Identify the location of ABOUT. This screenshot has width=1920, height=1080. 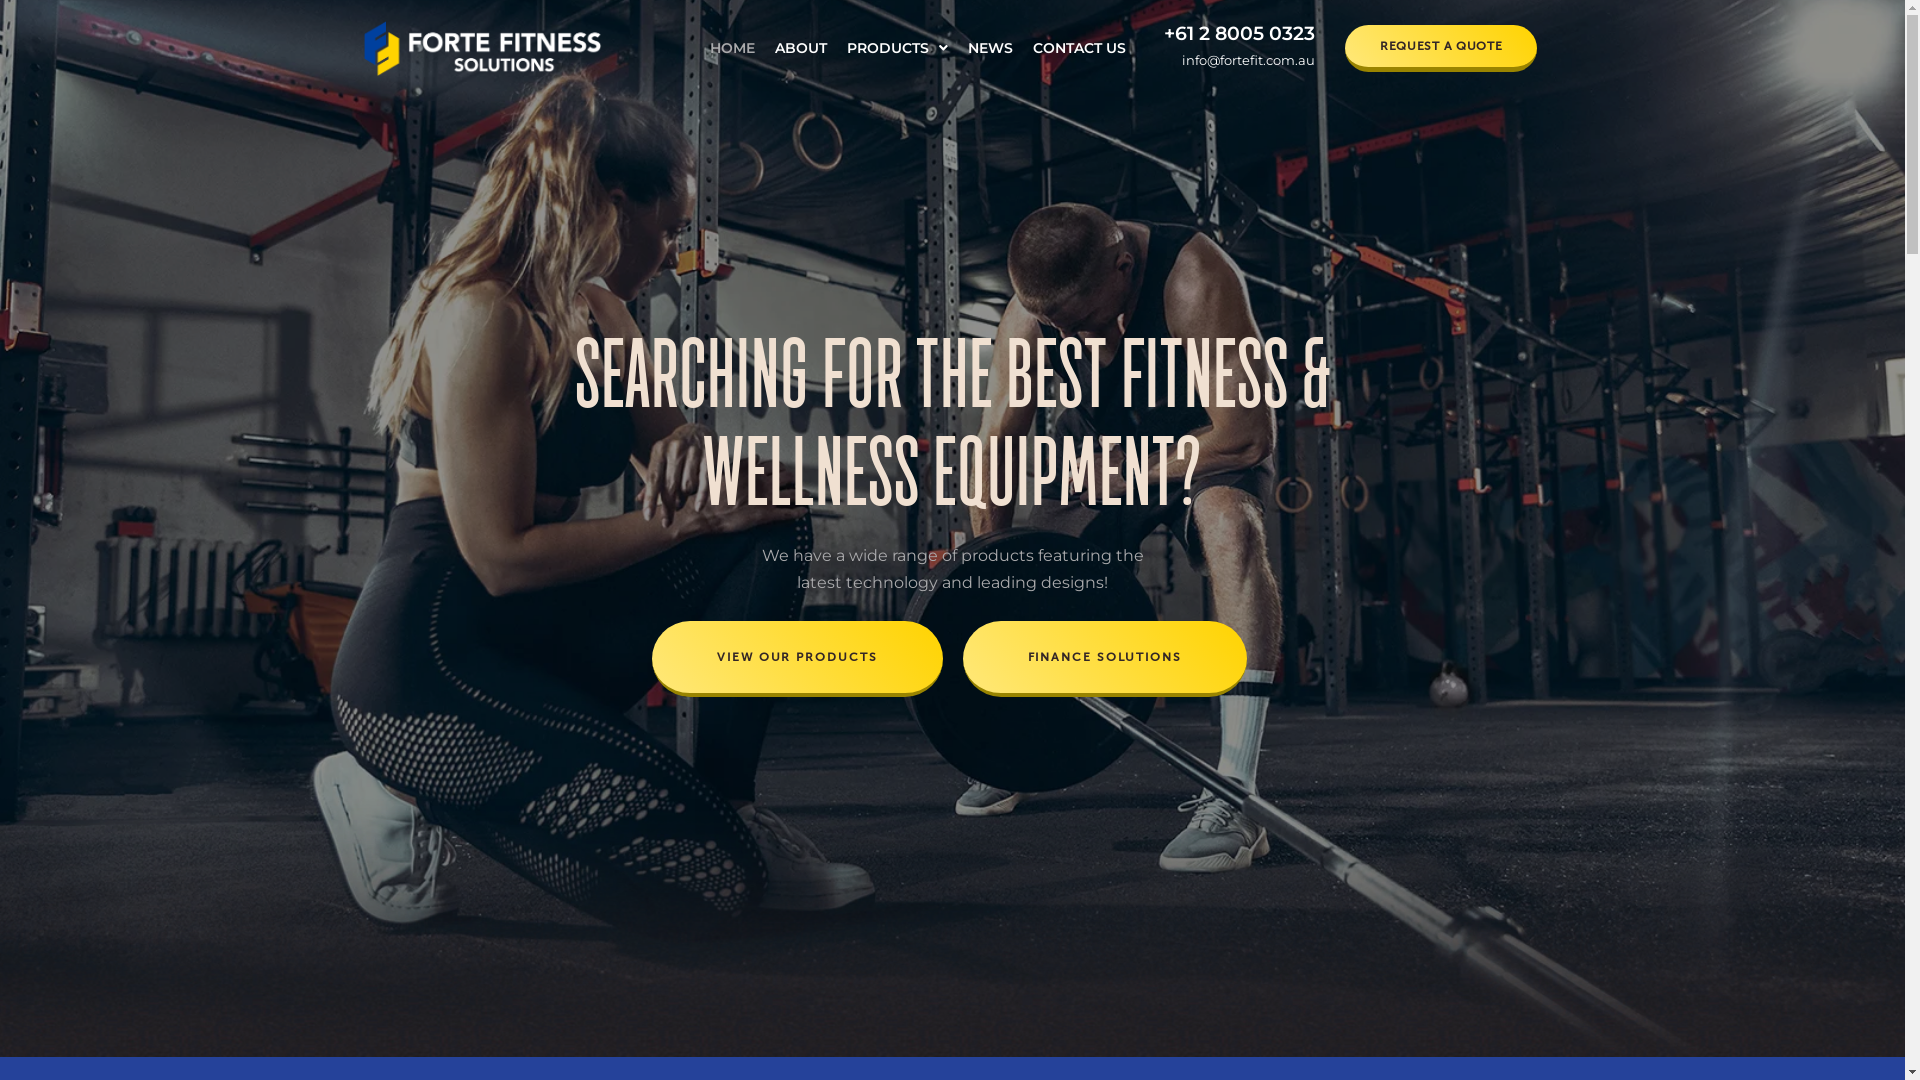
(805, 48).